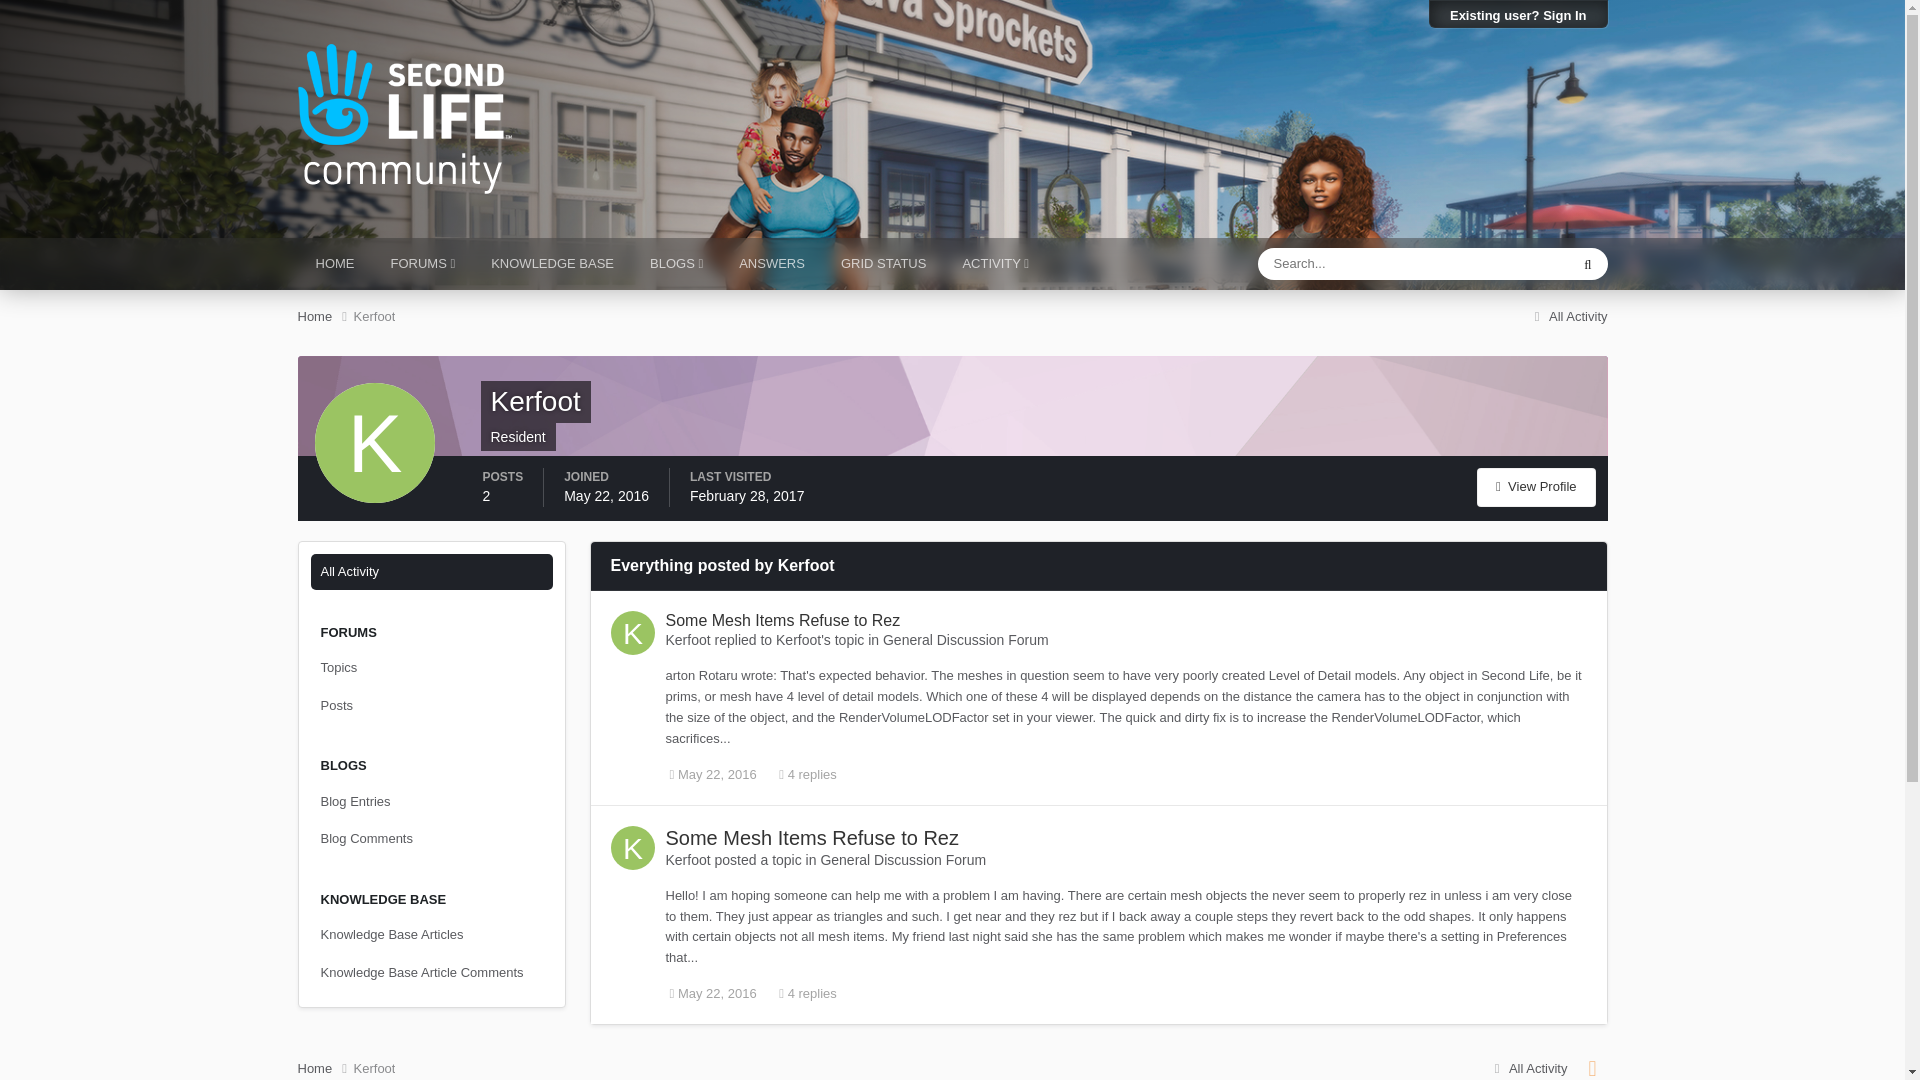 The height and width of the screenshot is (1080, 1920). What do you see at coordinates (995, 264) in the screenshot?
I see `ACTIVITY` at bounding box center [995, 264].